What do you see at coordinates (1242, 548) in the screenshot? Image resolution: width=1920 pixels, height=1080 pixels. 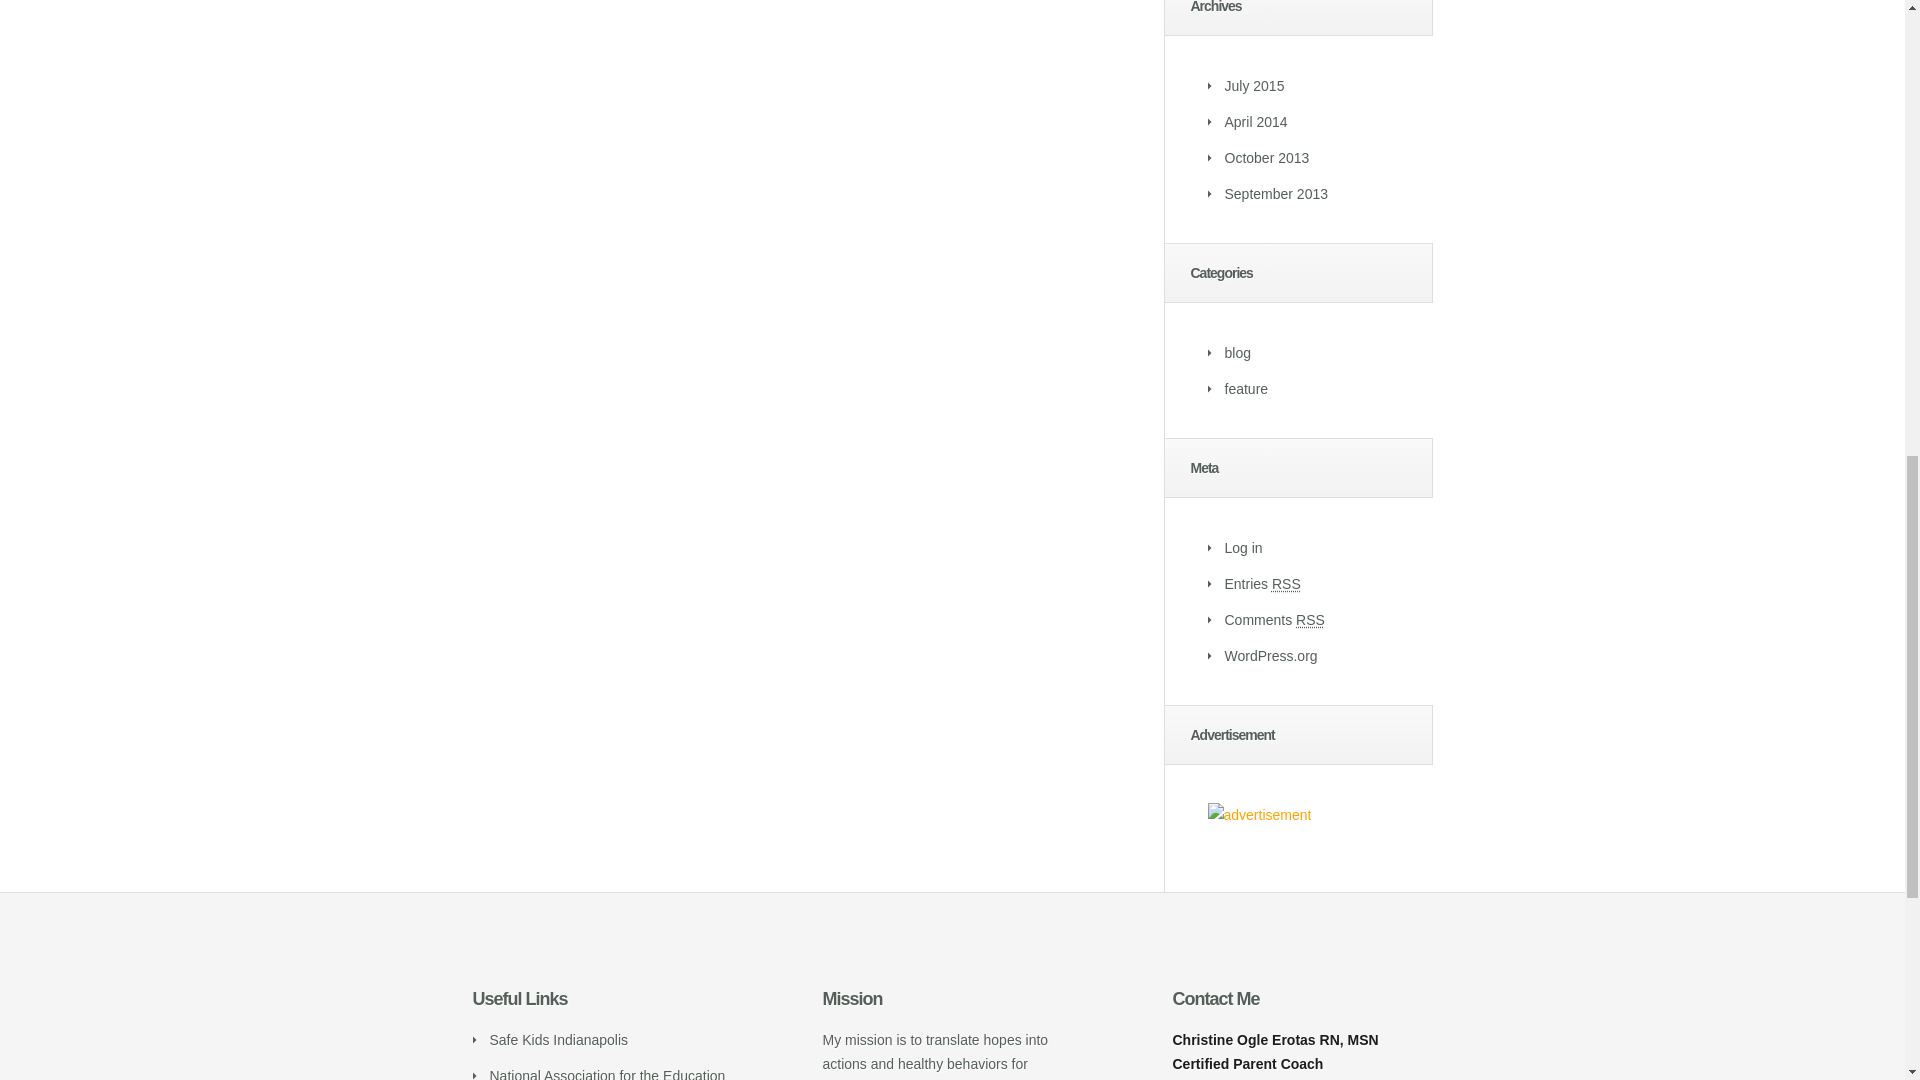 I see `Log in` at bounding box center [1242, 548].